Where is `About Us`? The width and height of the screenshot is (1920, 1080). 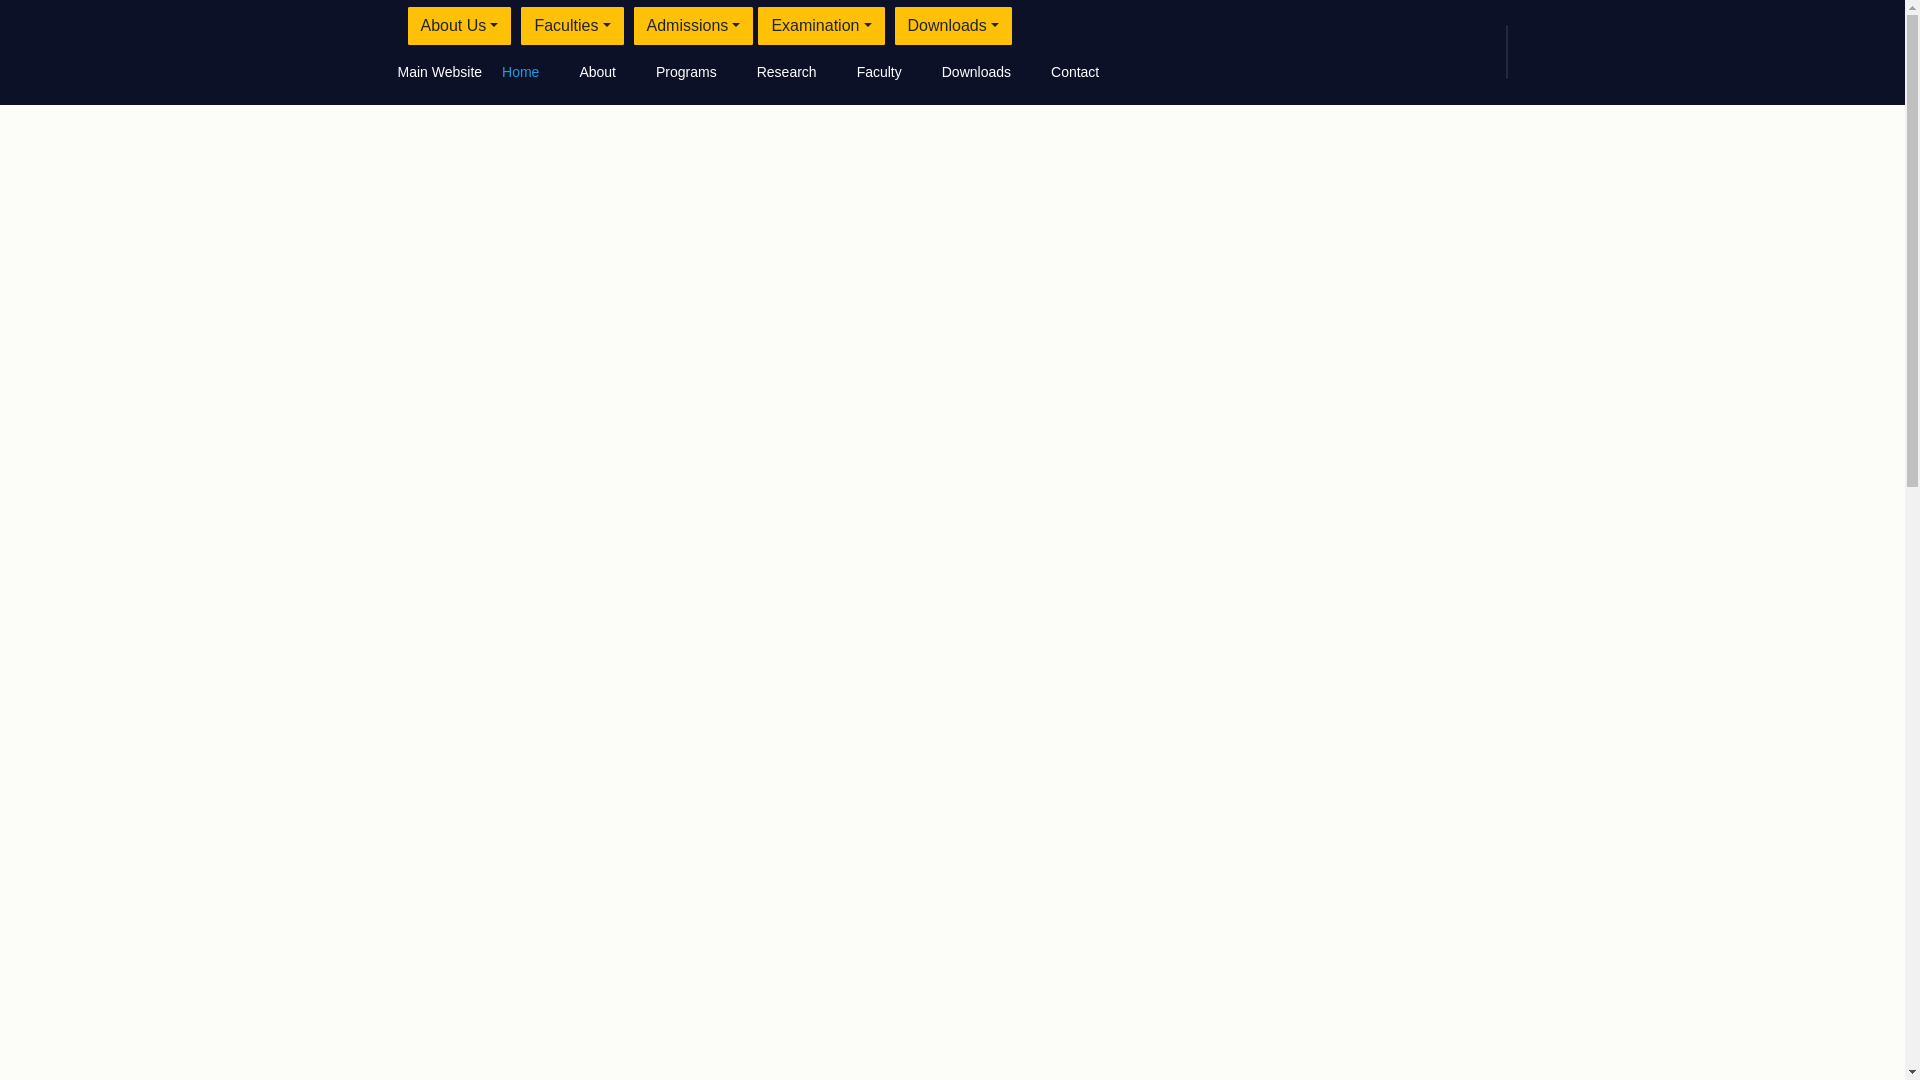 About Us is located at coordinates (460, 26).